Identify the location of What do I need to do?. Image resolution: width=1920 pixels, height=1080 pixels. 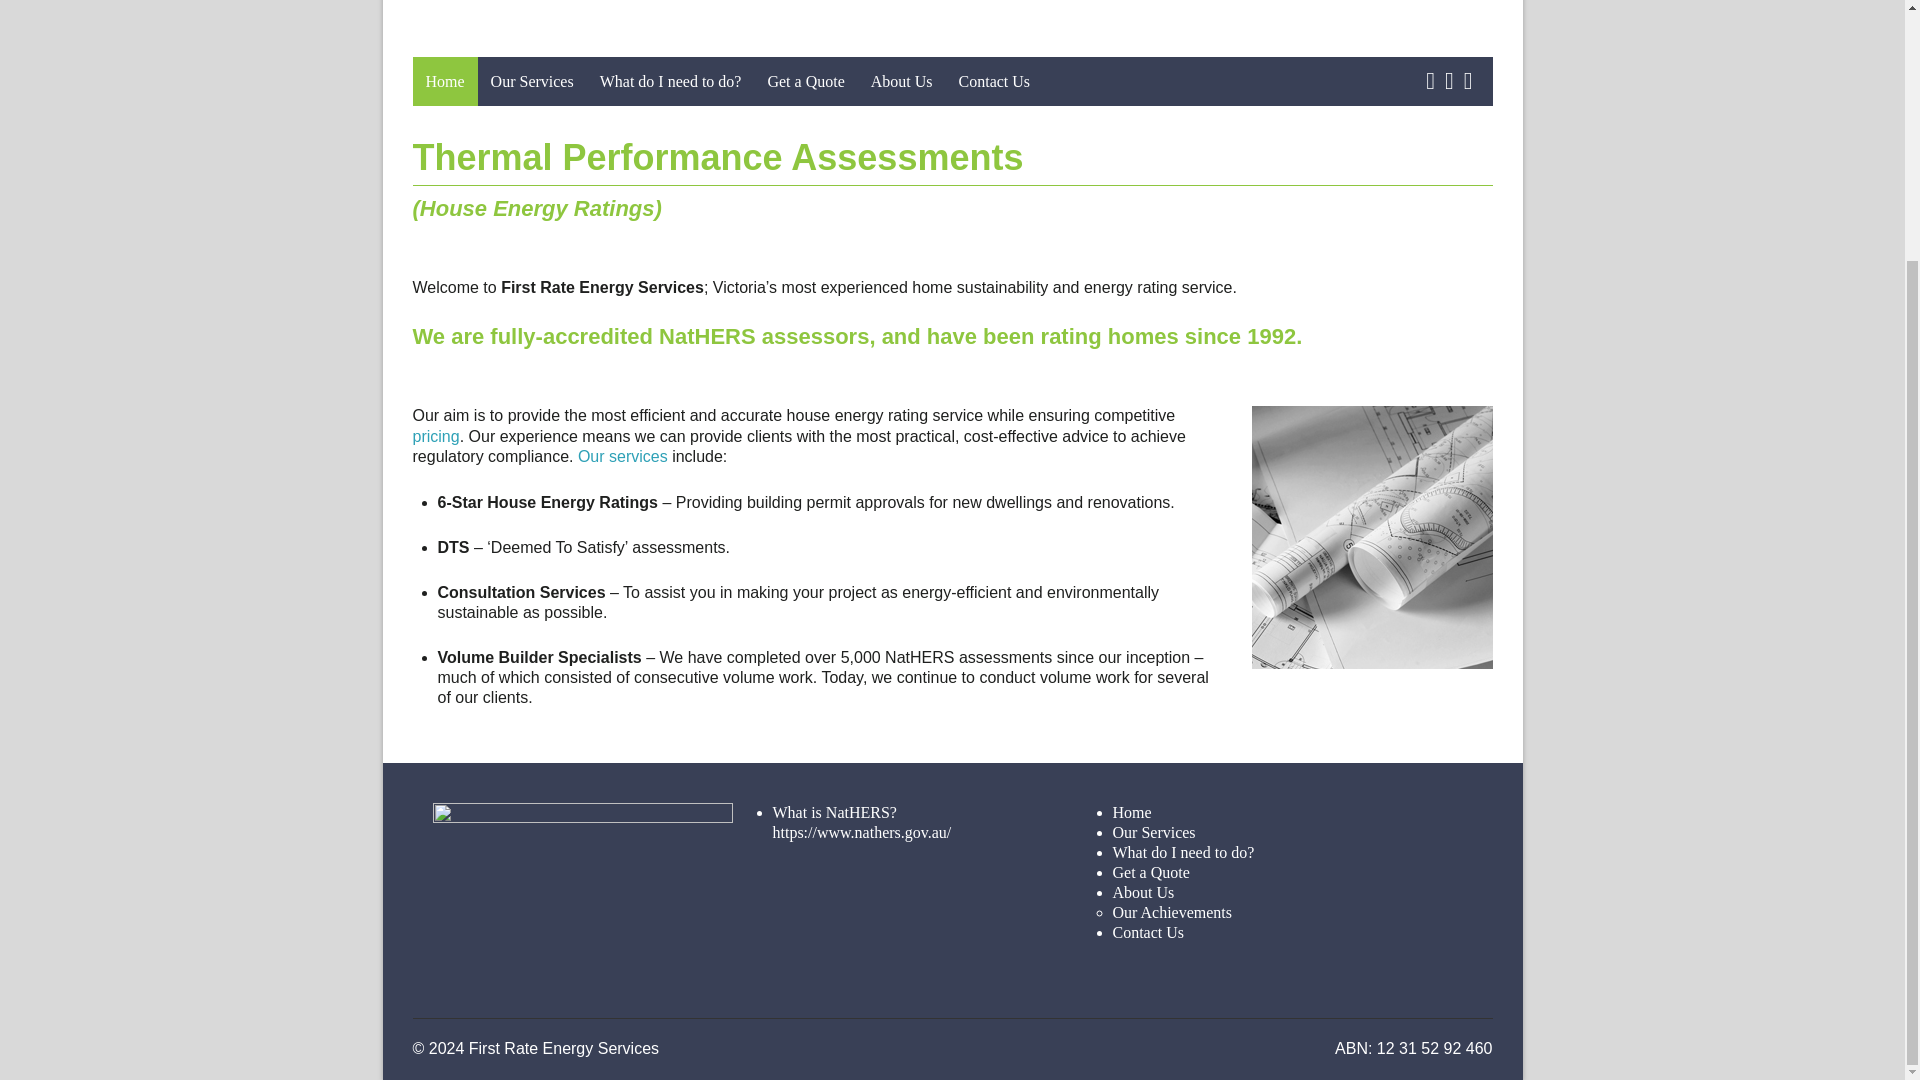
(670, 81).